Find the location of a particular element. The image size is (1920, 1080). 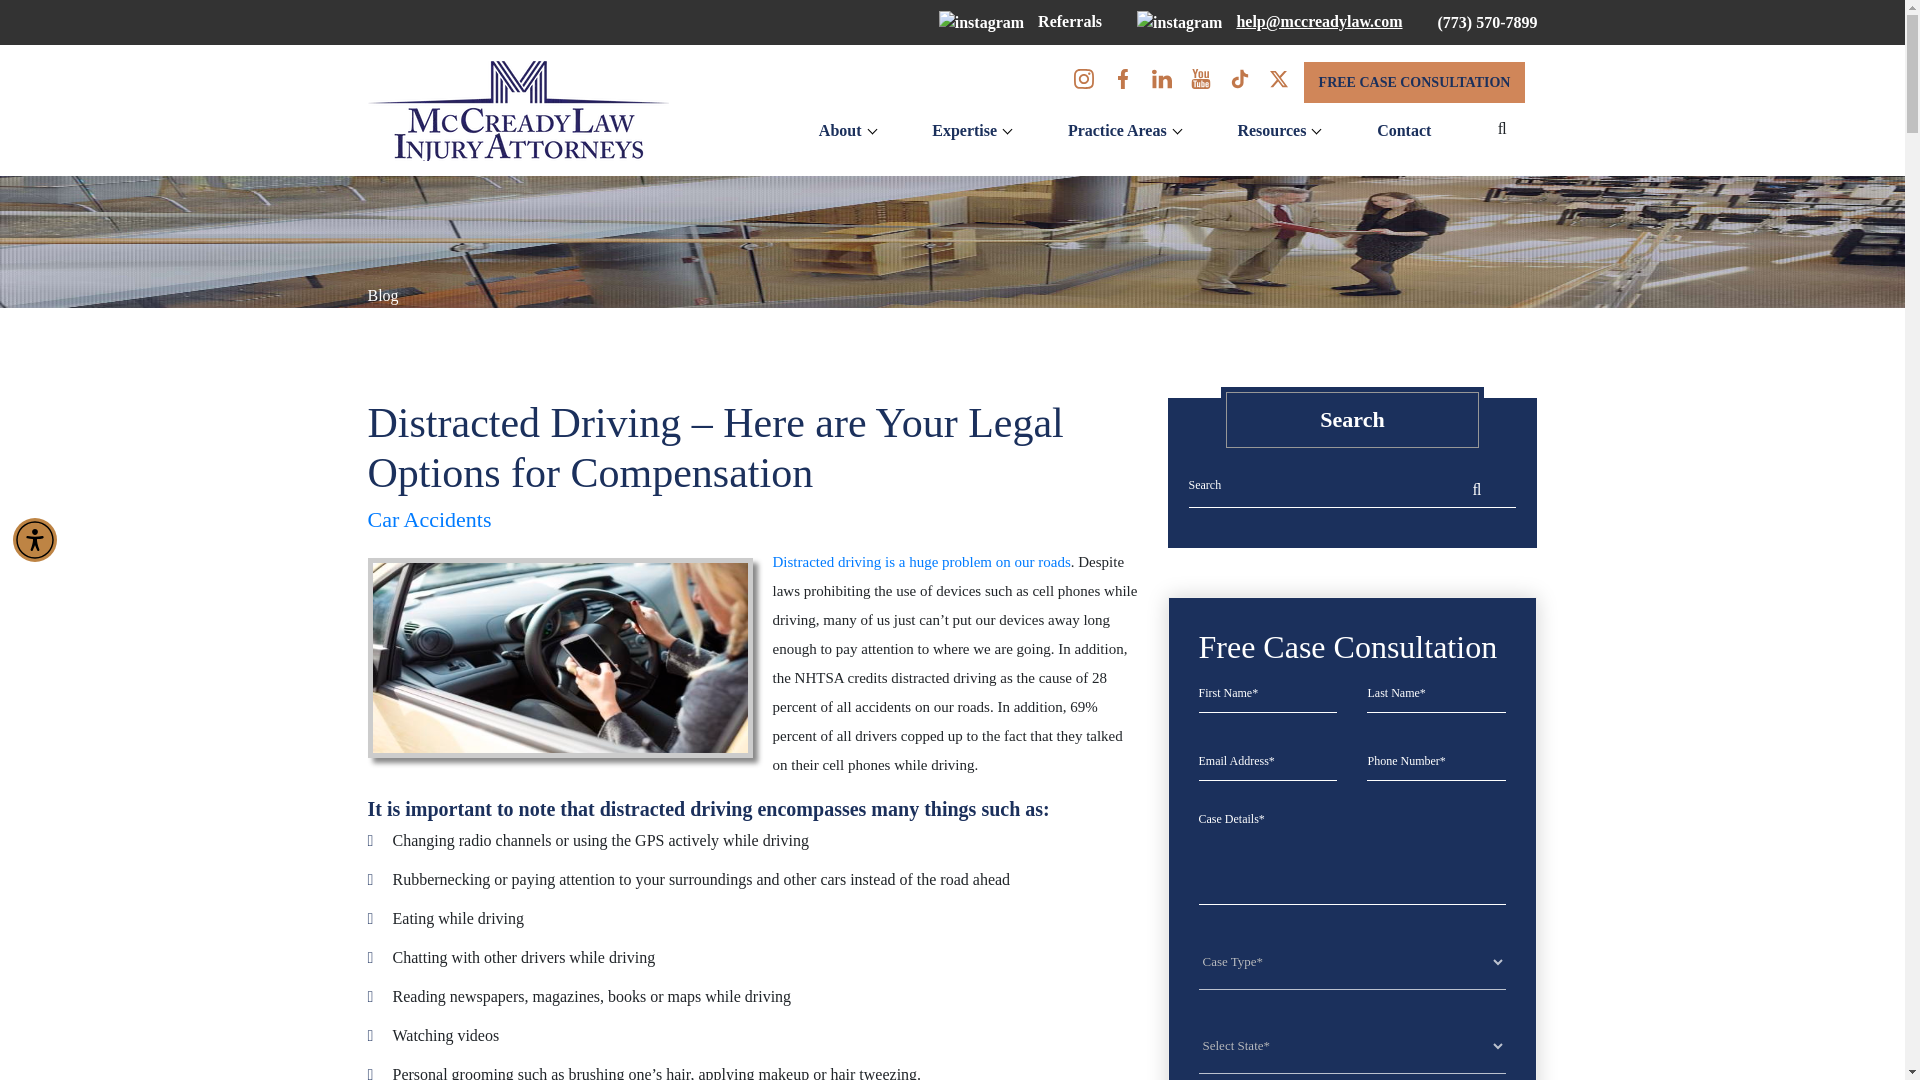

Practice Areas is located at coordinates (1117, 131).